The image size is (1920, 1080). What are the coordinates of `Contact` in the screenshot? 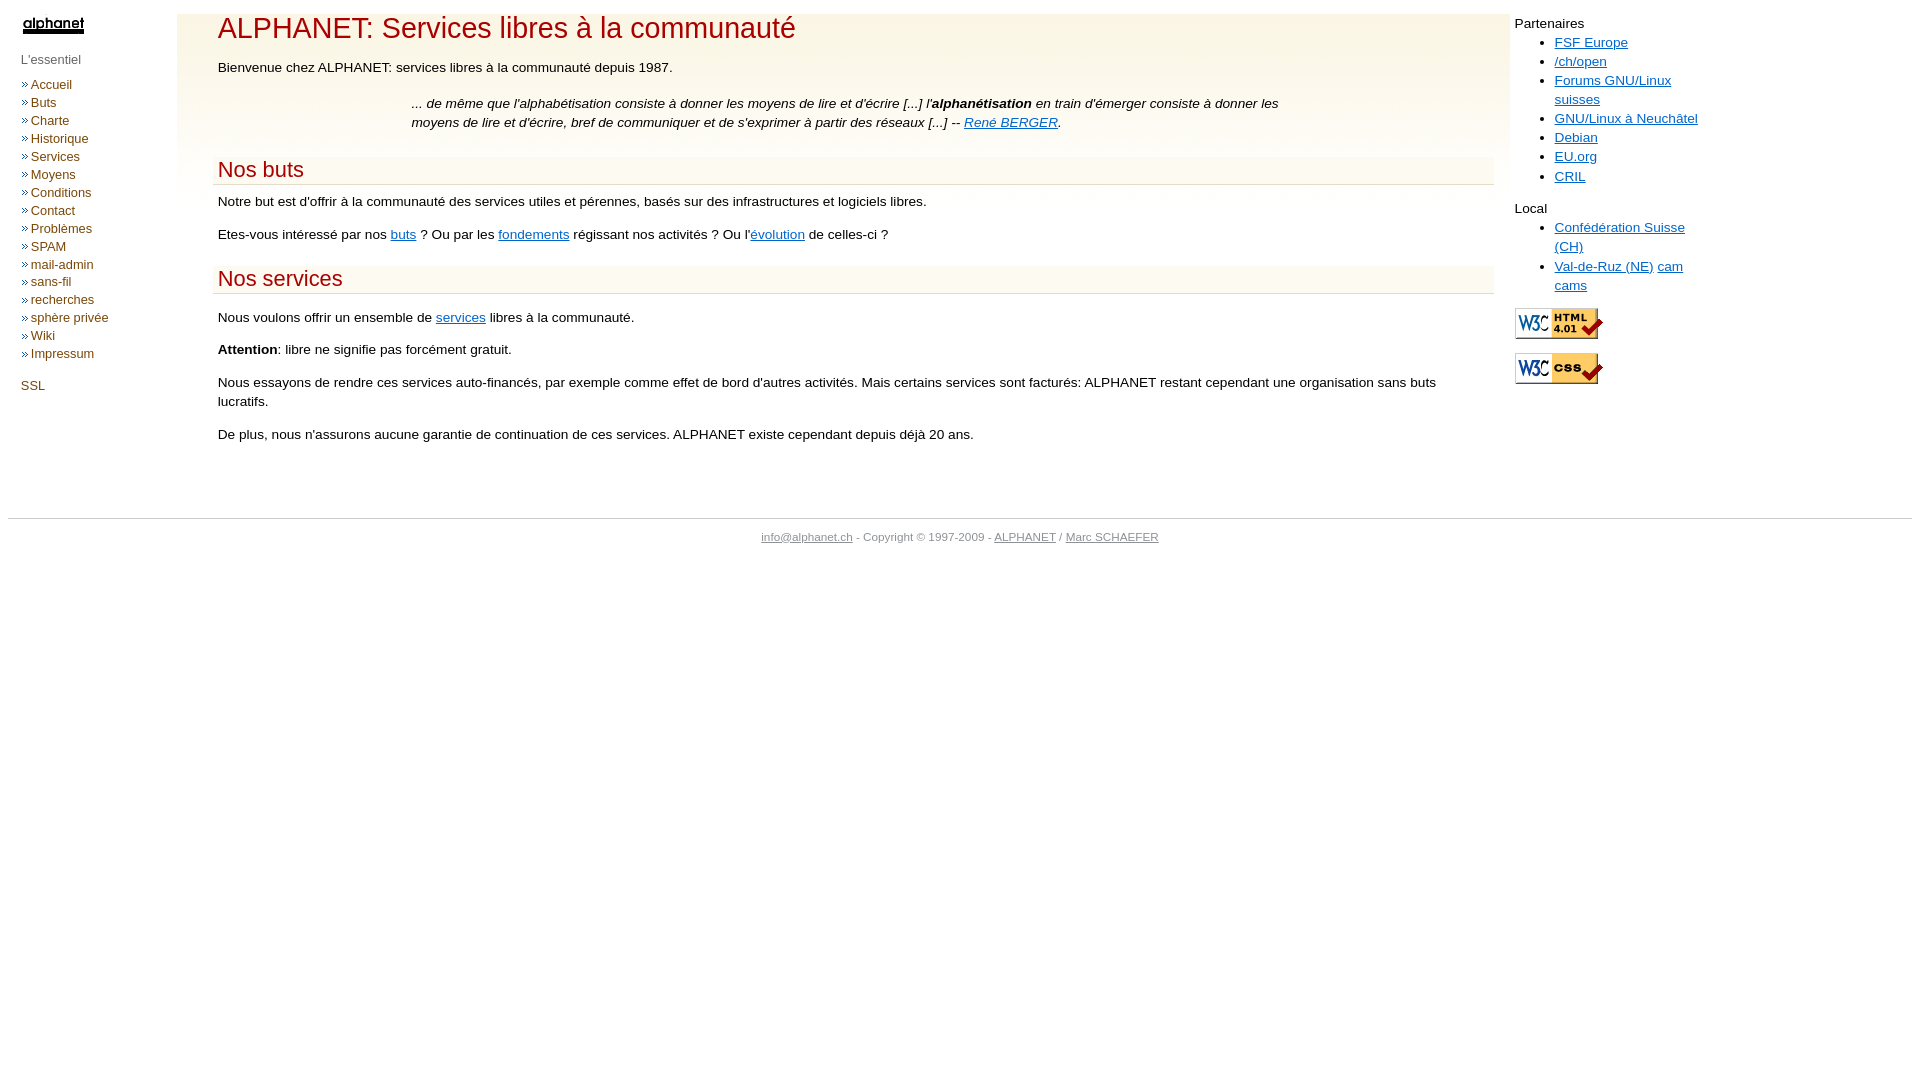 It's located at (53, 210).